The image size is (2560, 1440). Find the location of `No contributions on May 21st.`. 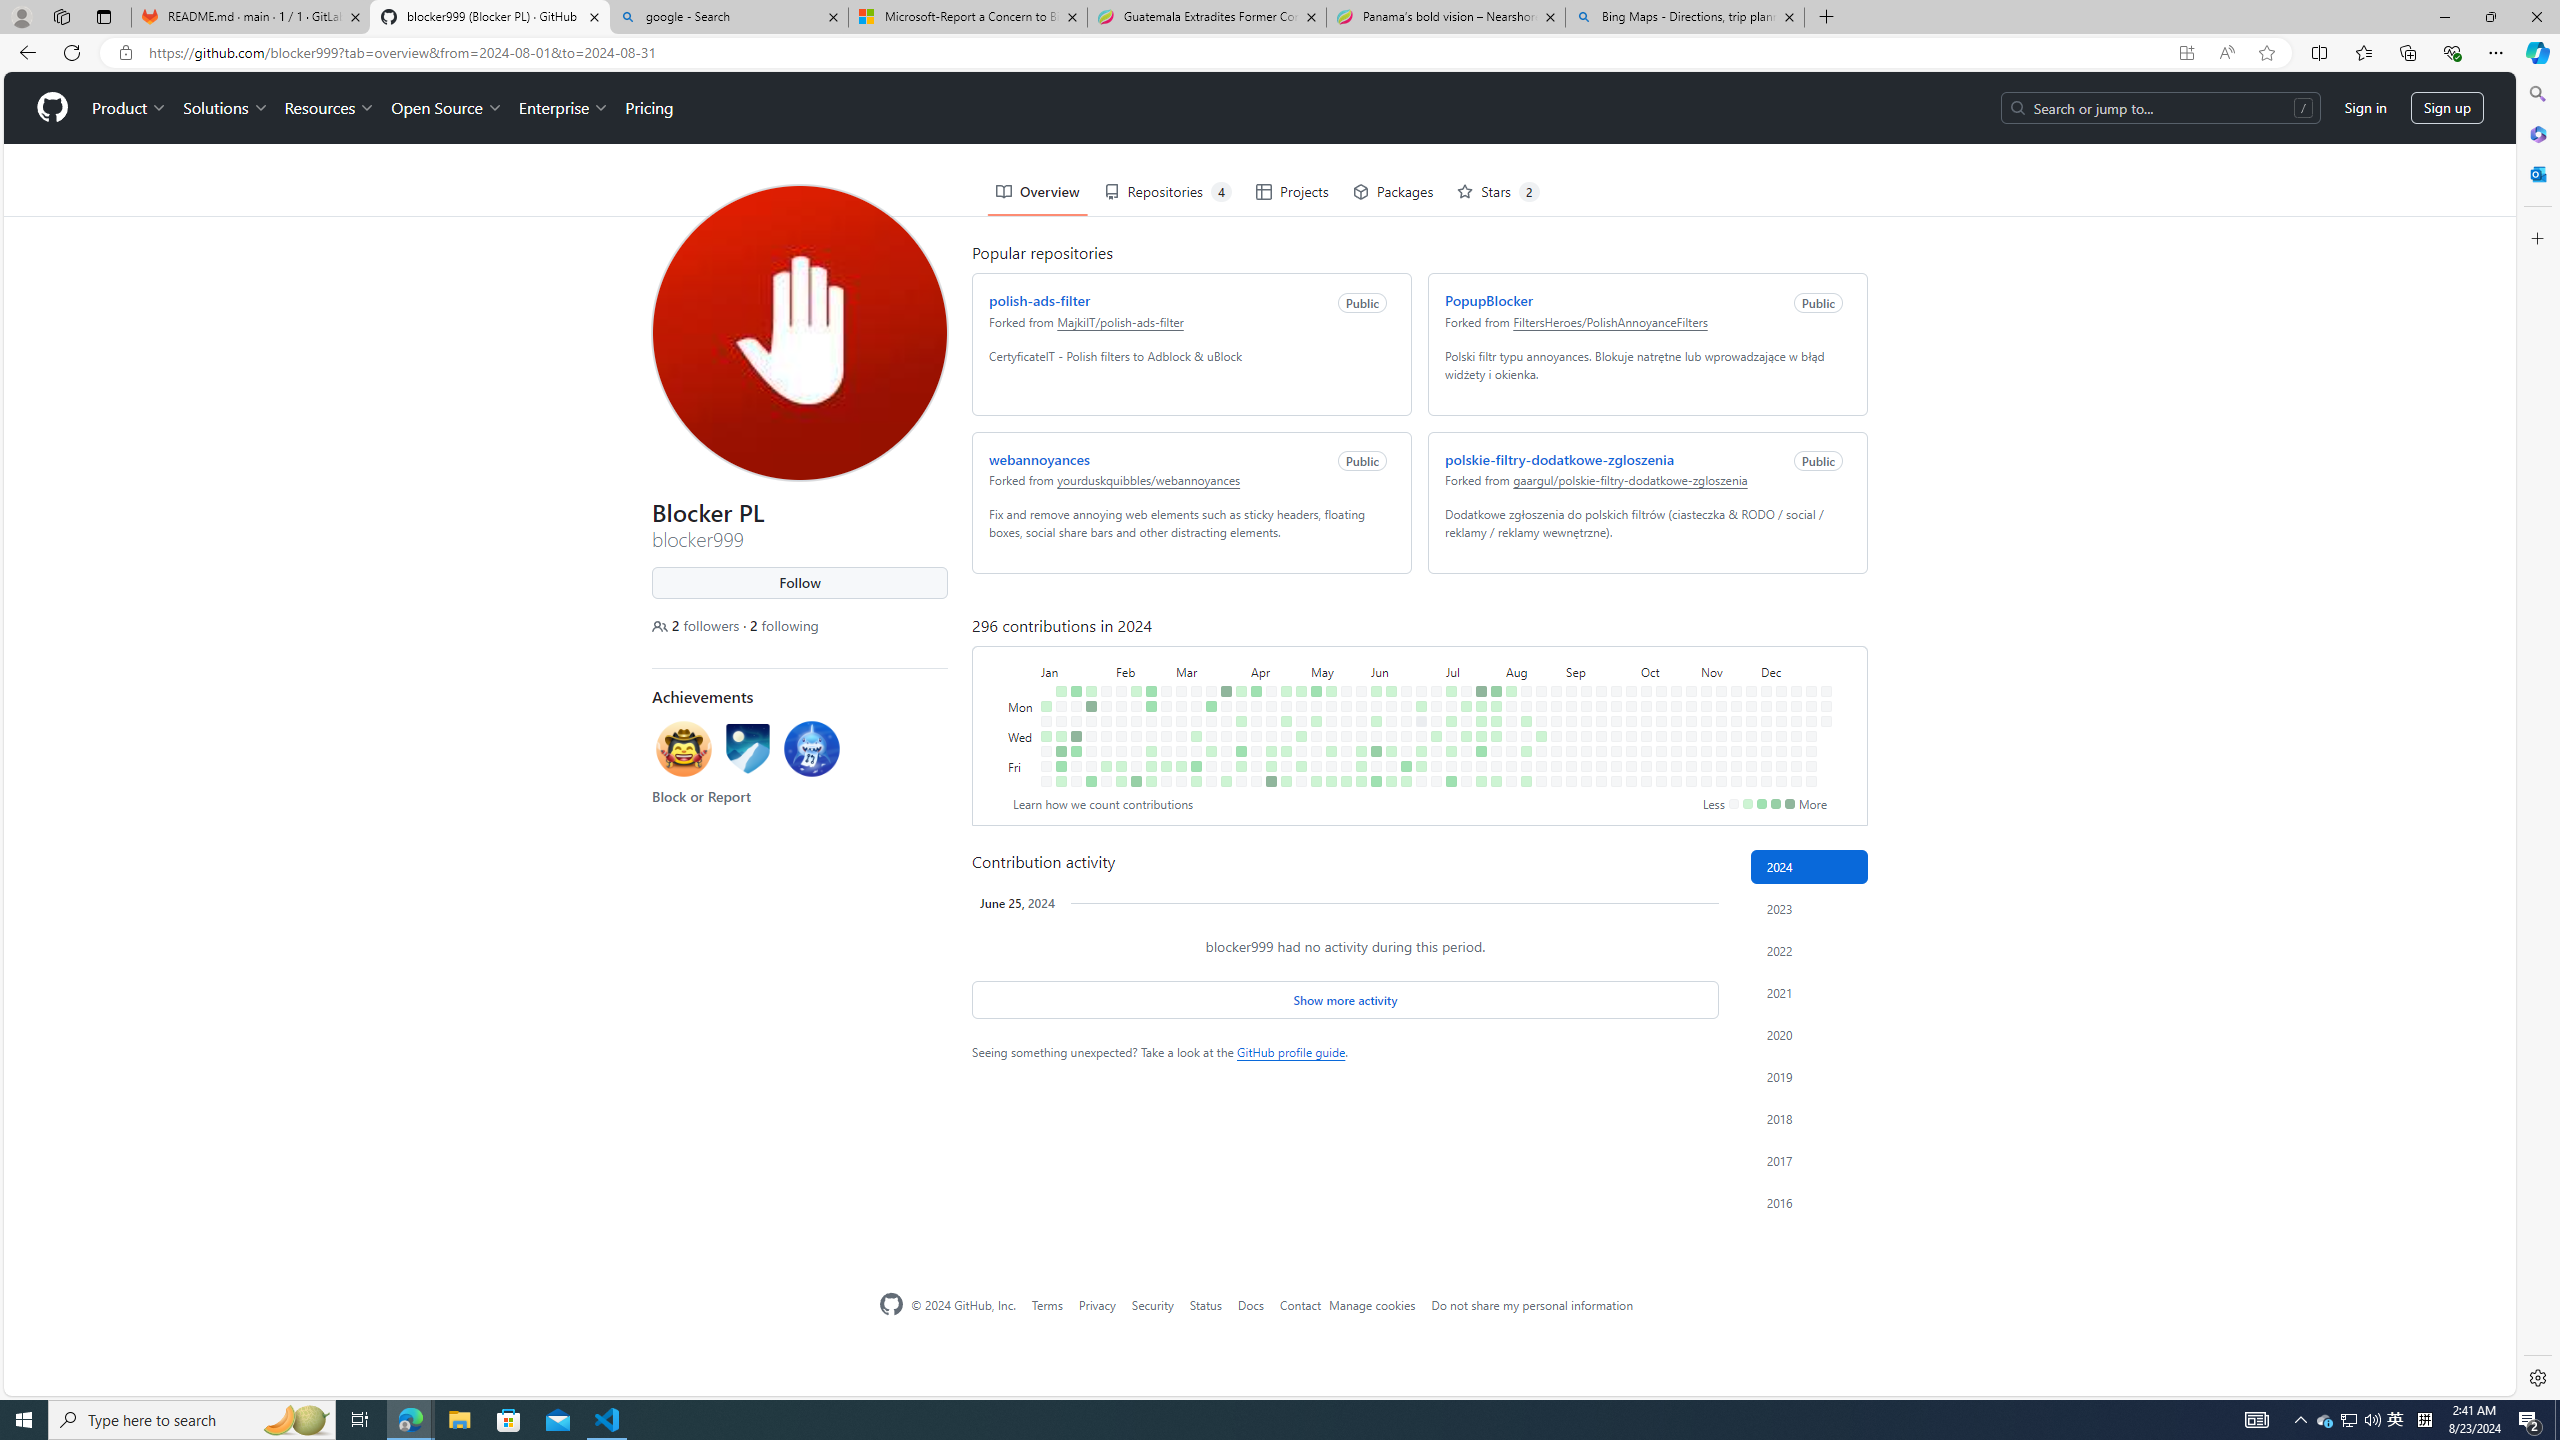

No contributions on May 21st. is located at coordinates (1342, 649).